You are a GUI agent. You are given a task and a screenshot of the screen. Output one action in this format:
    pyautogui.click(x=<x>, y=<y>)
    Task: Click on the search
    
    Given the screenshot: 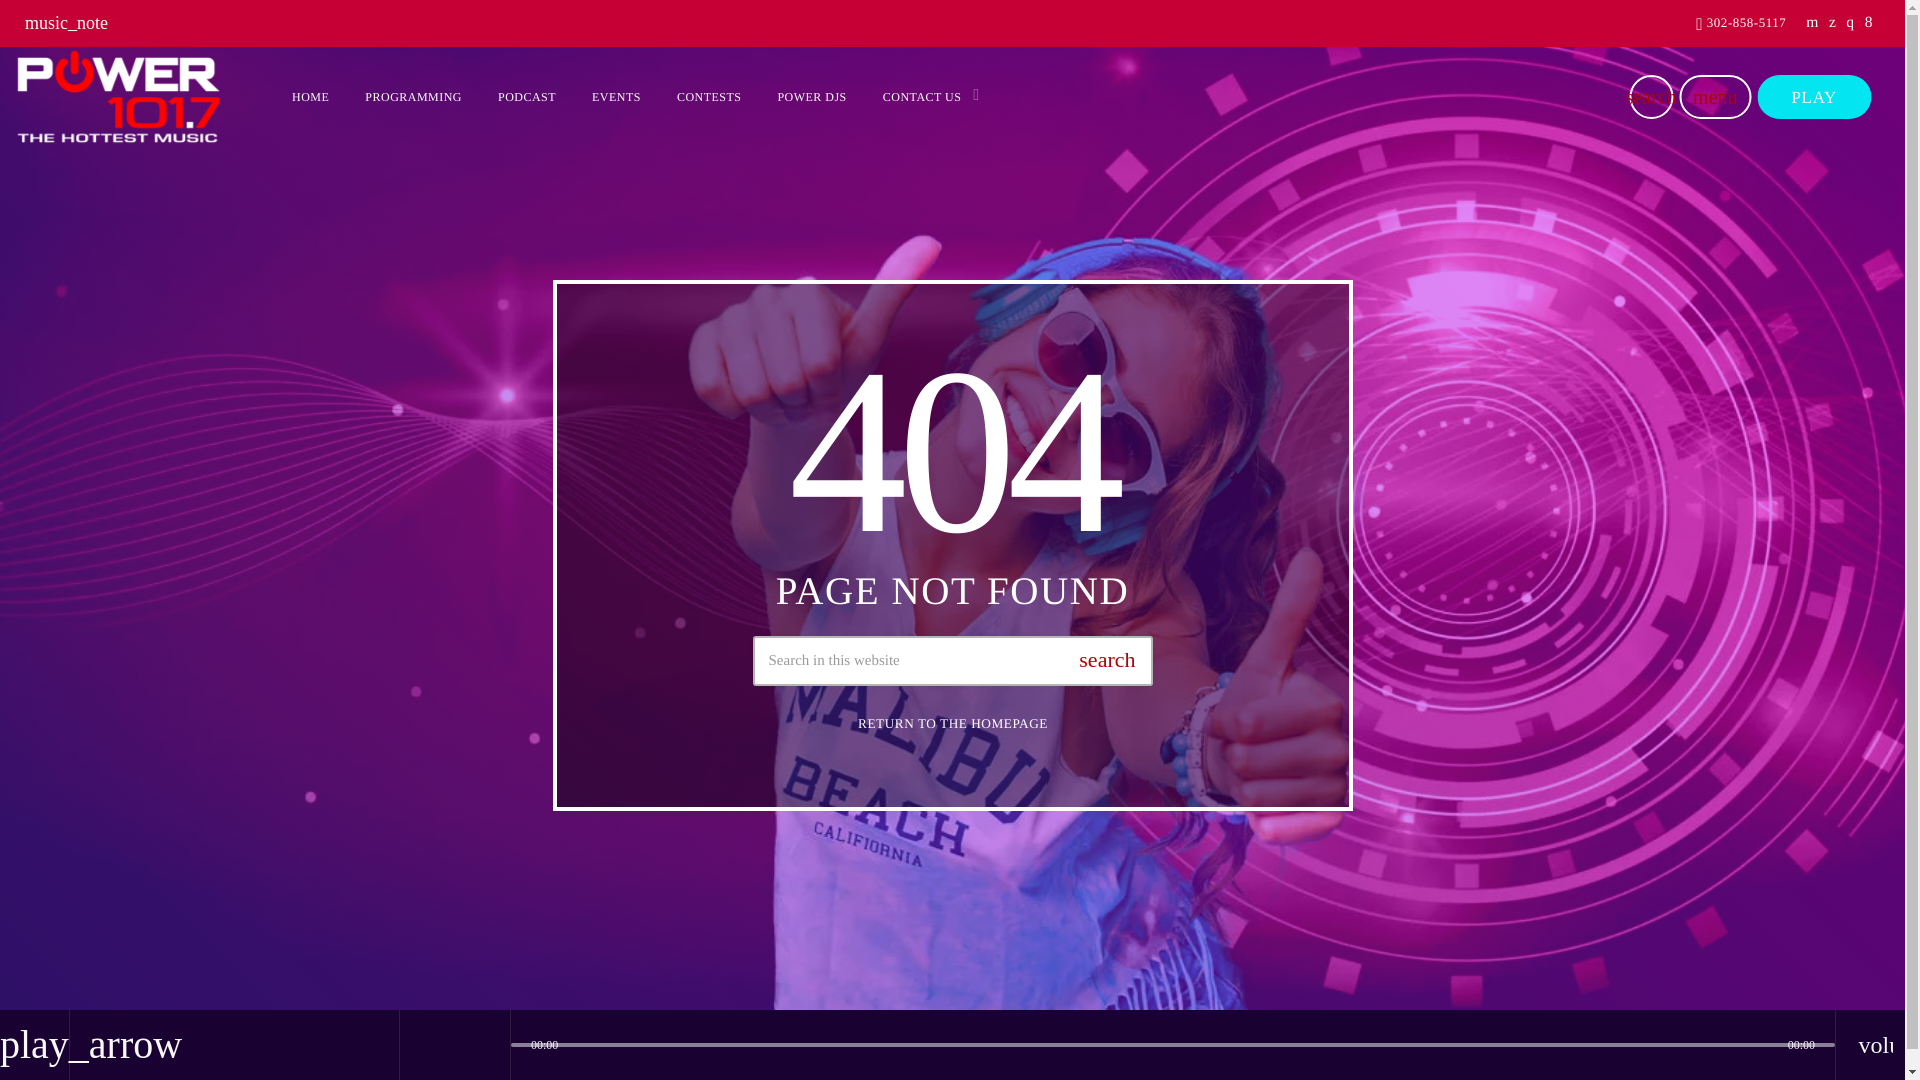 What is the action you would take?
    pyautogui.click(x=1650, y=96)
    